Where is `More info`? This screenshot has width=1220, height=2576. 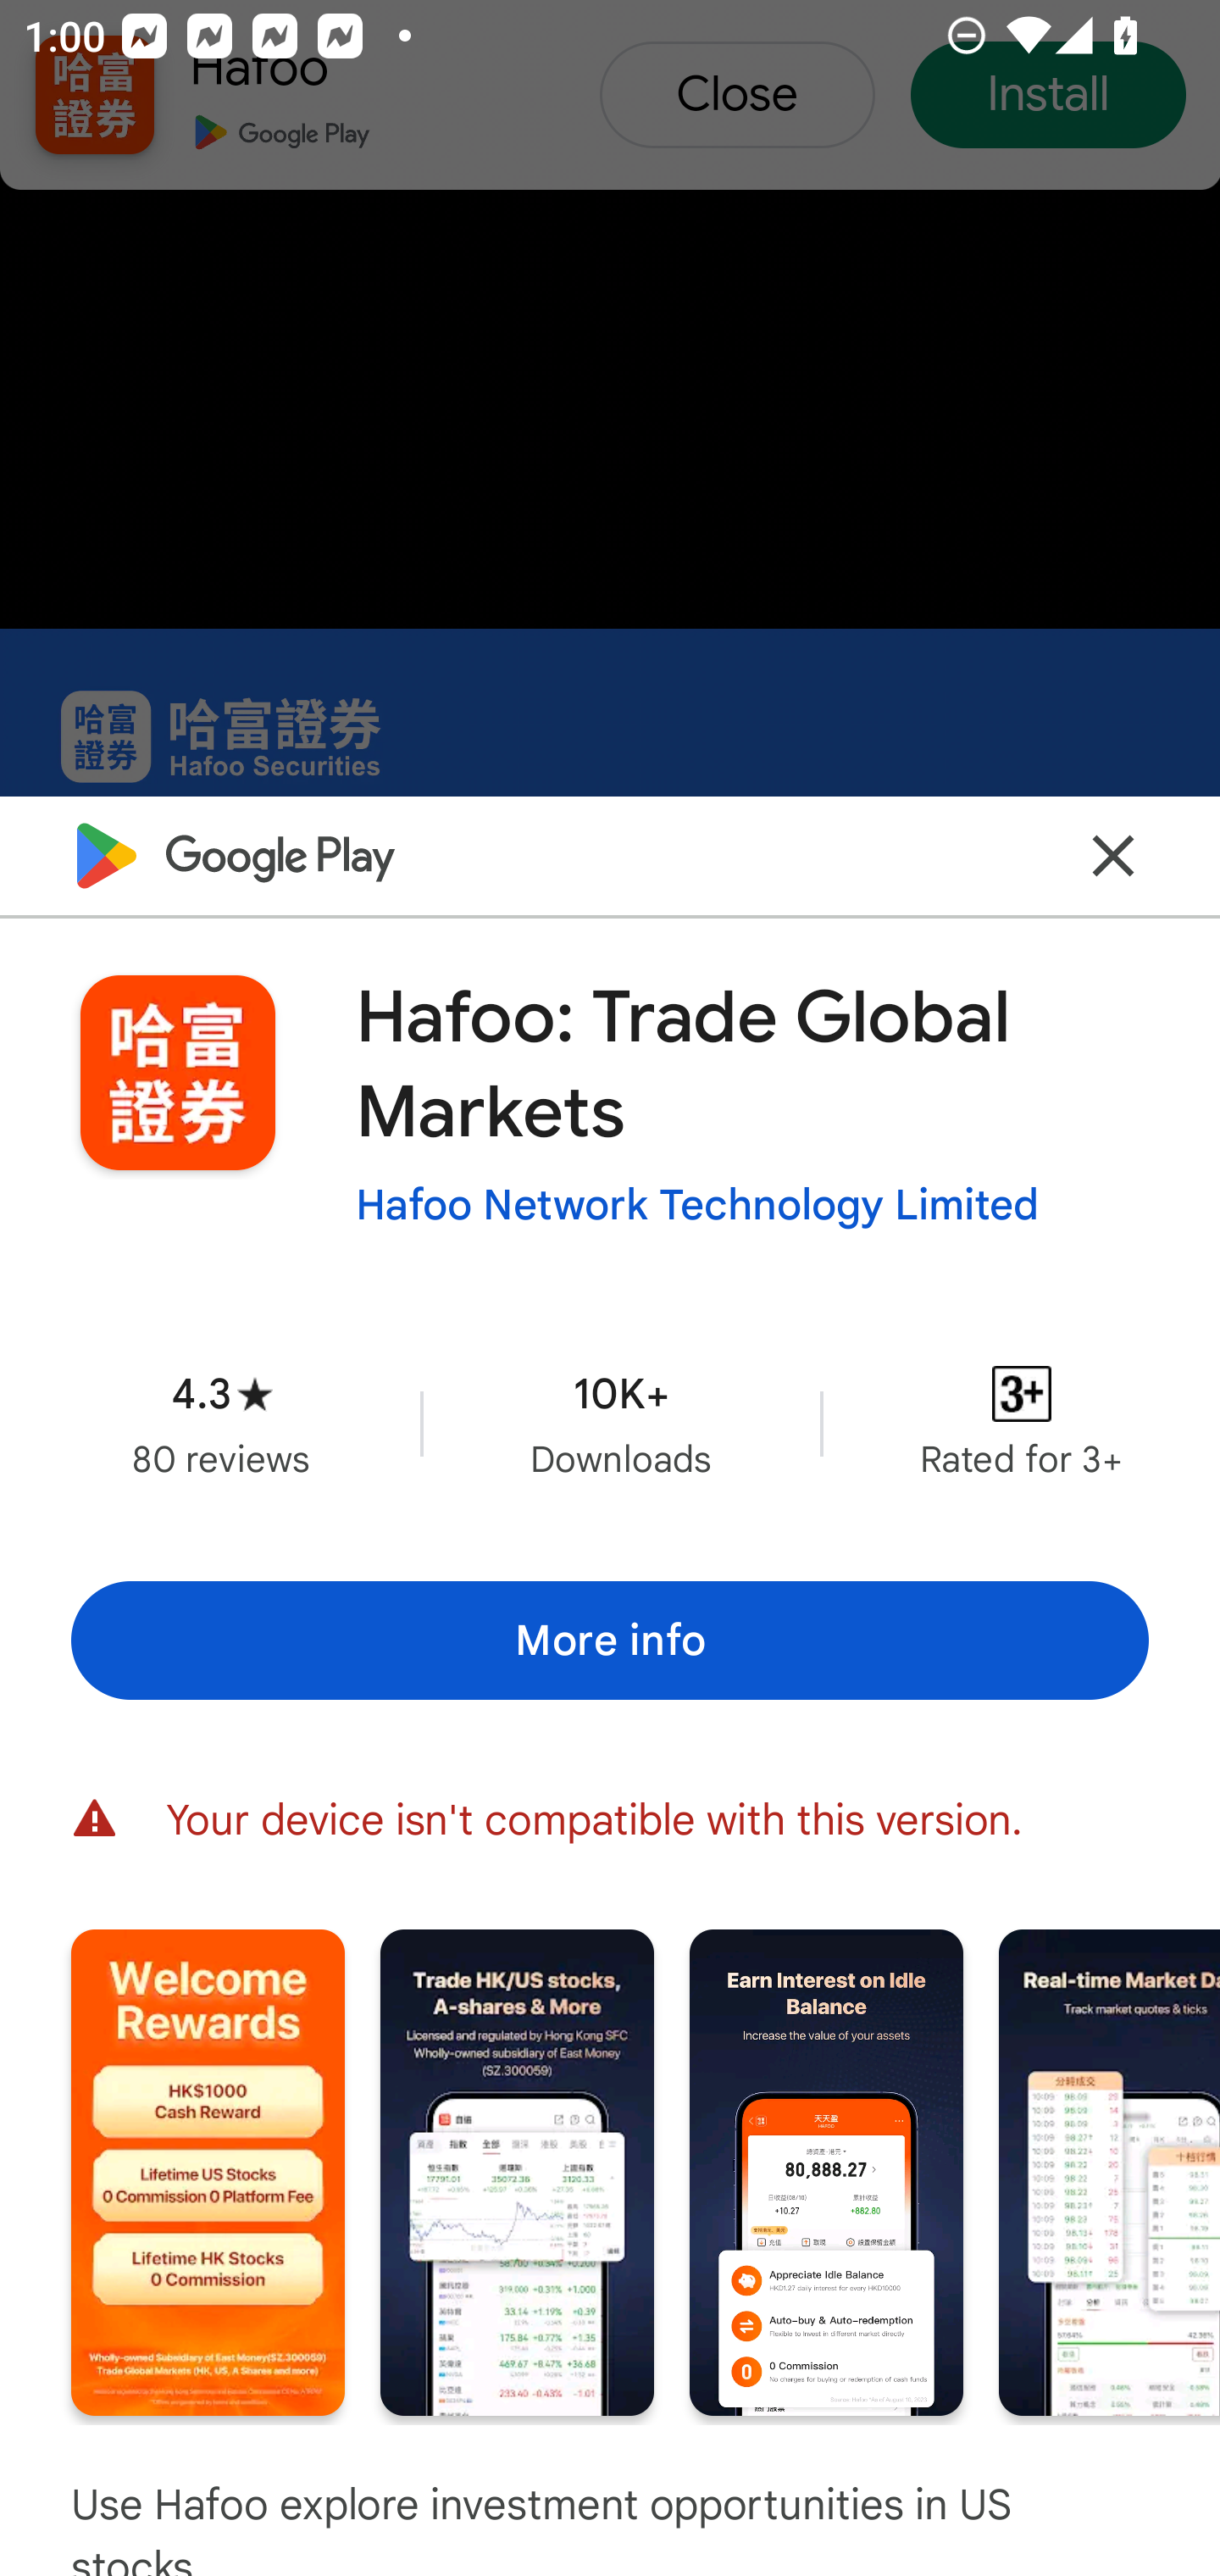
More info is located at coordinates (610, 1641).